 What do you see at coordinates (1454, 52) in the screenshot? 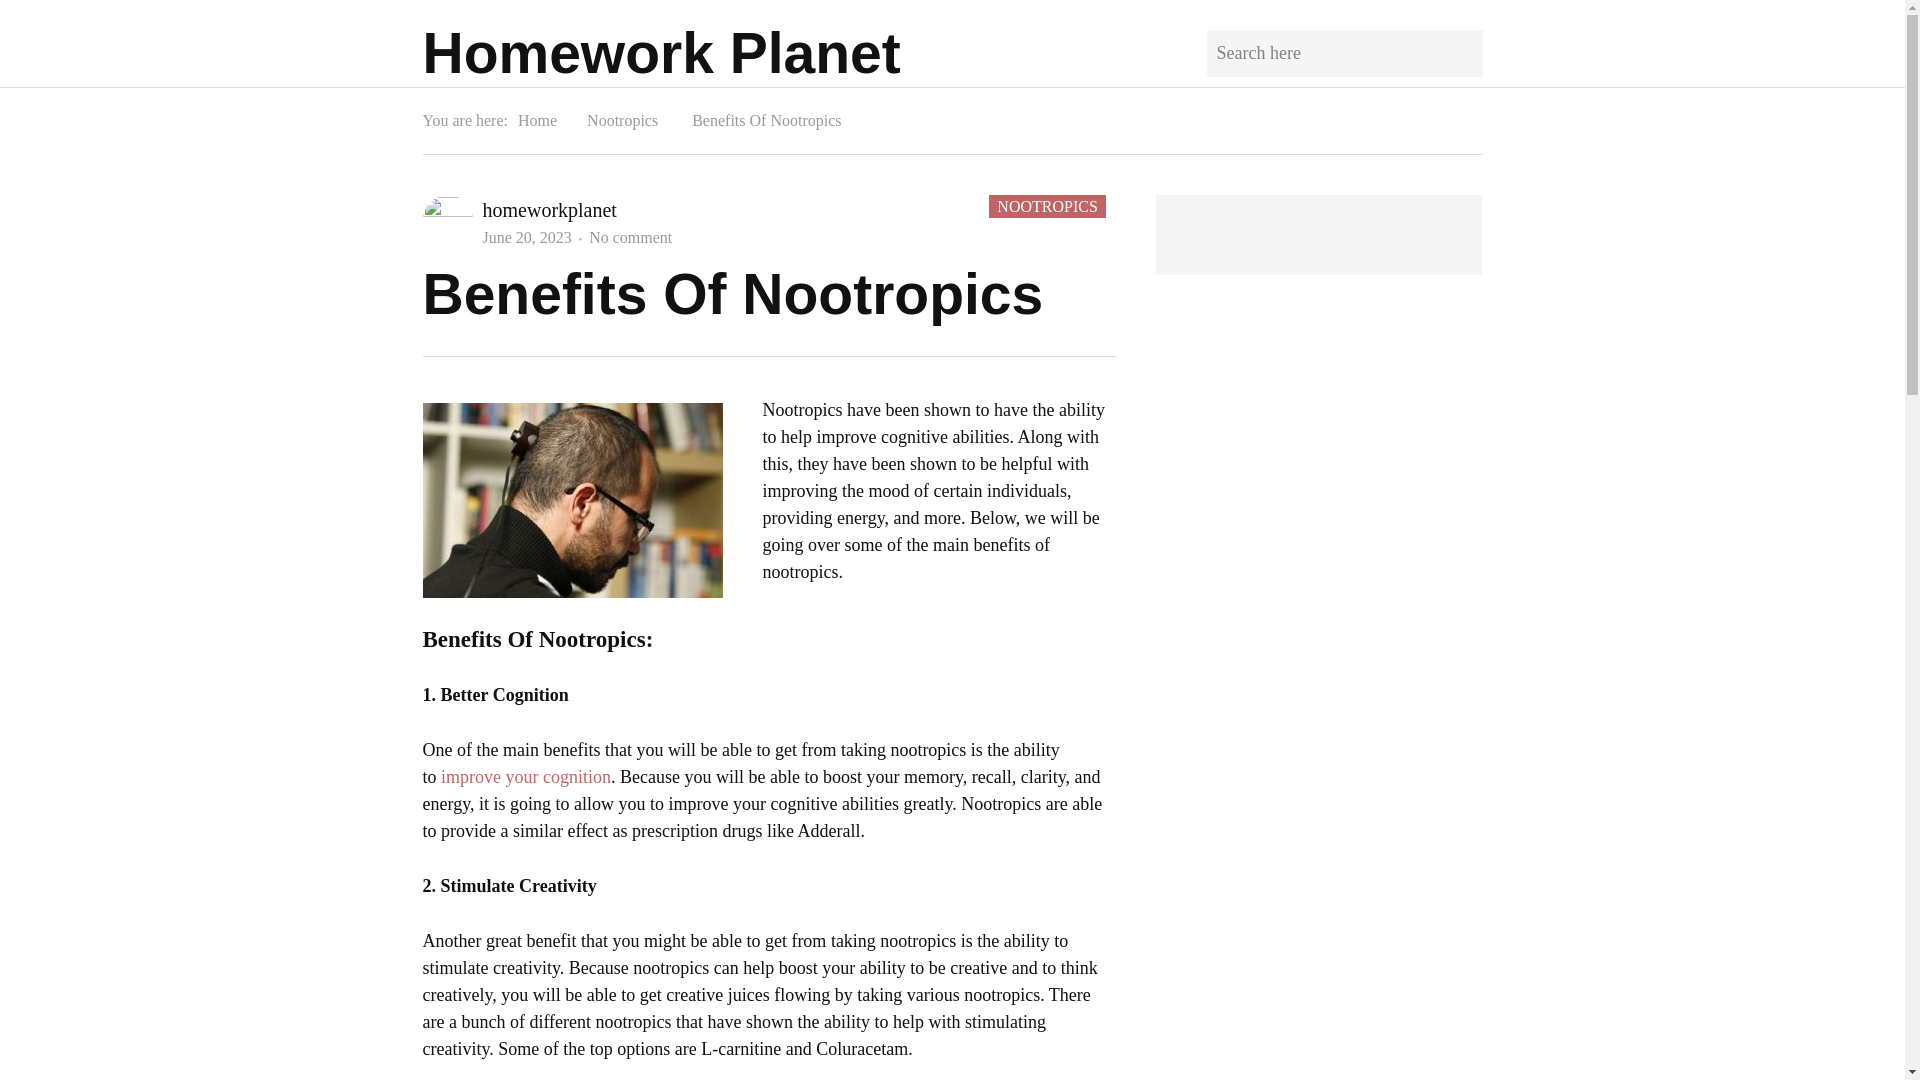
I see `Search` at bounding box center [1454, 52].